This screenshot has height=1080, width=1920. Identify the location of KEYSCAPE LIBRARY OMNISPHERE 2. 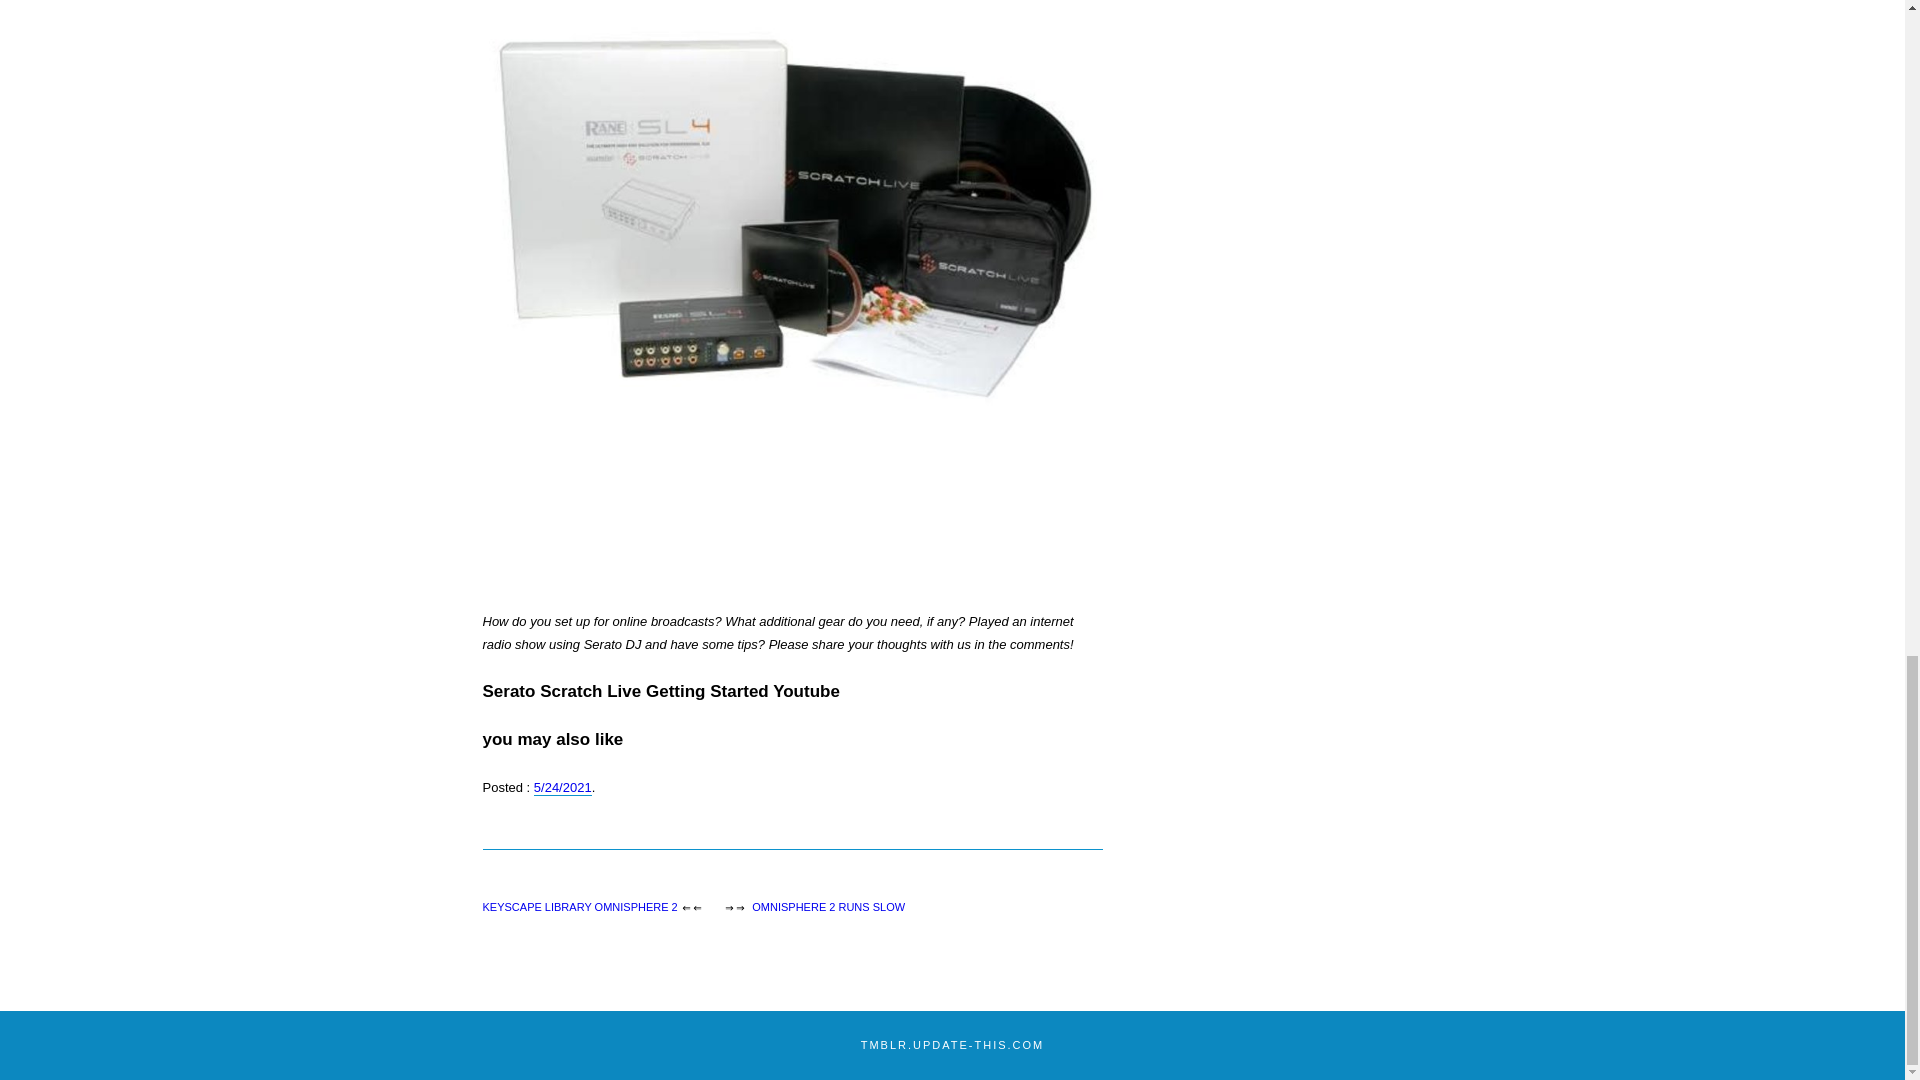
(579, 906).